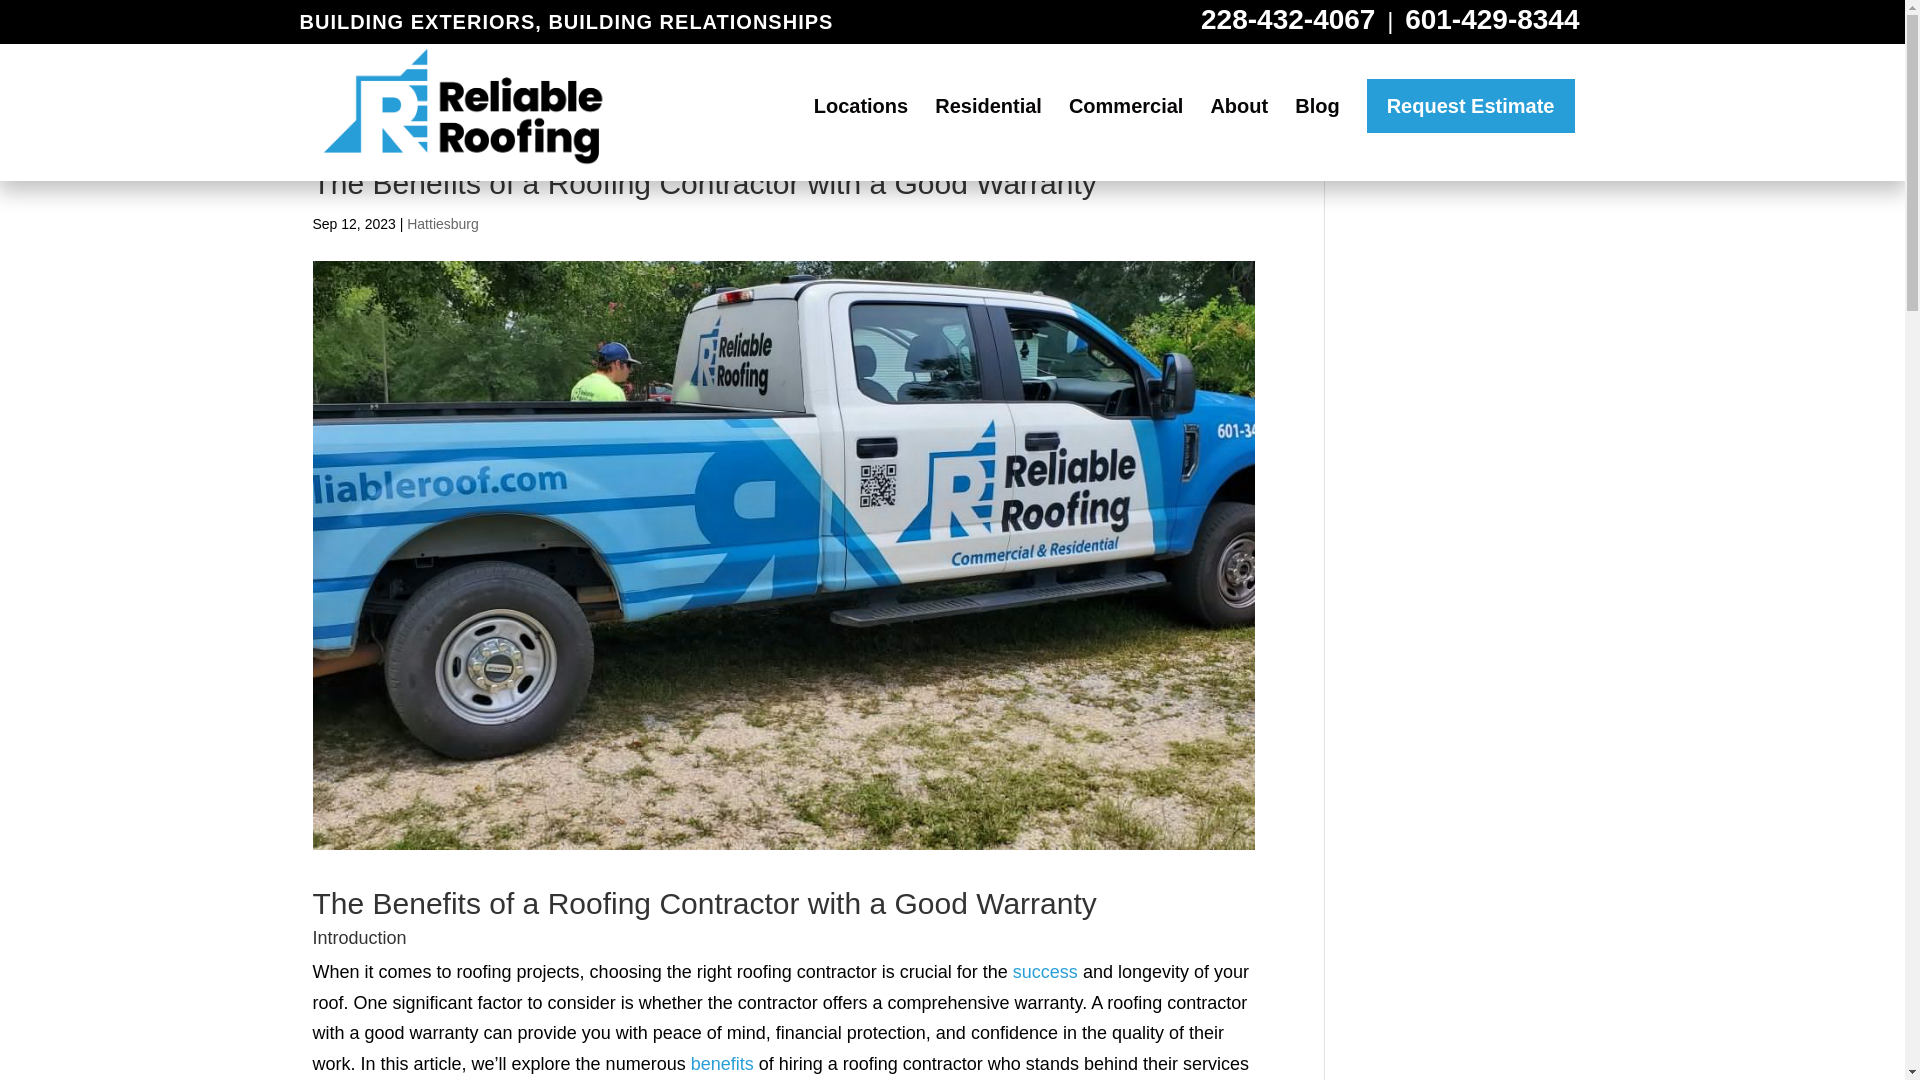  Describe the element at coordinates (1470, 104) in the screenshot. I see `Request Estimate` at that location.